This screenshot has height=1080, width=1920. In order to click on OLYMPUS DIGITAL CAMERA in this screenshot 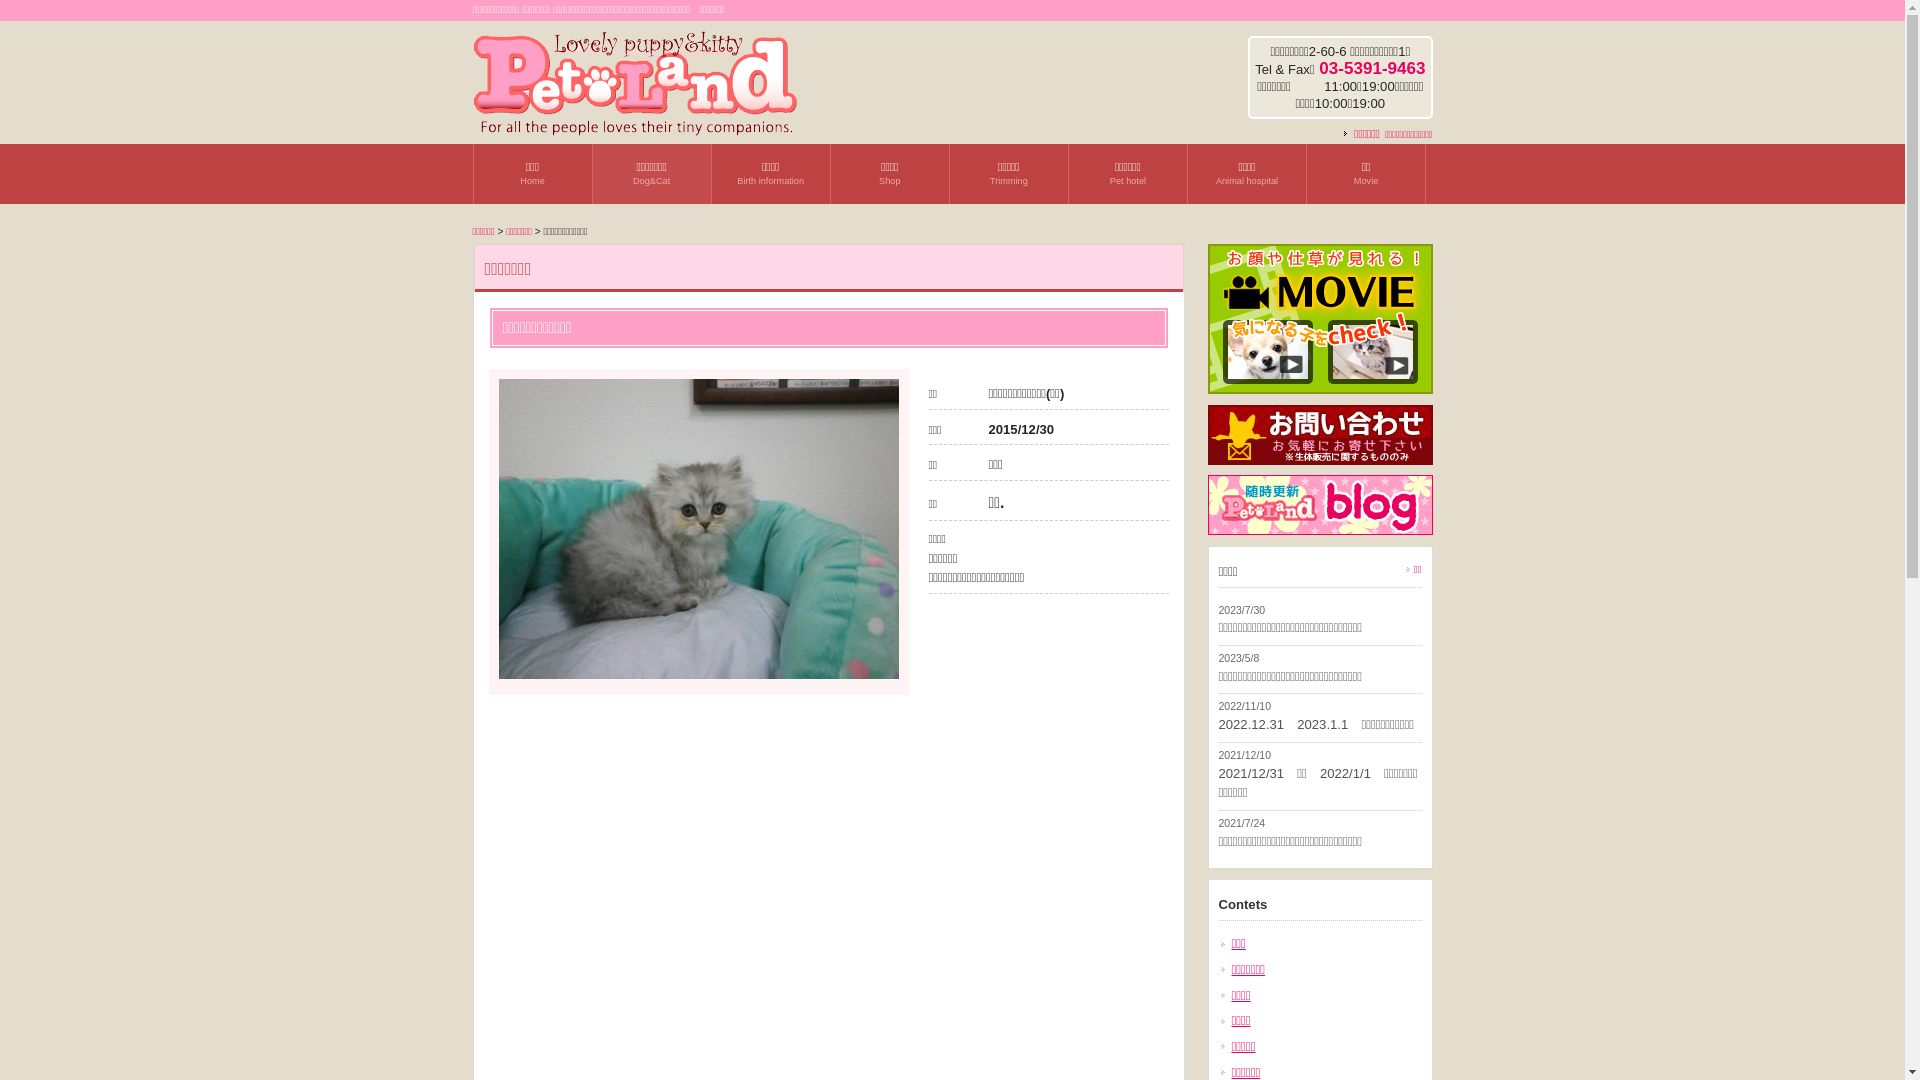, I will do `click(698, 674)`.